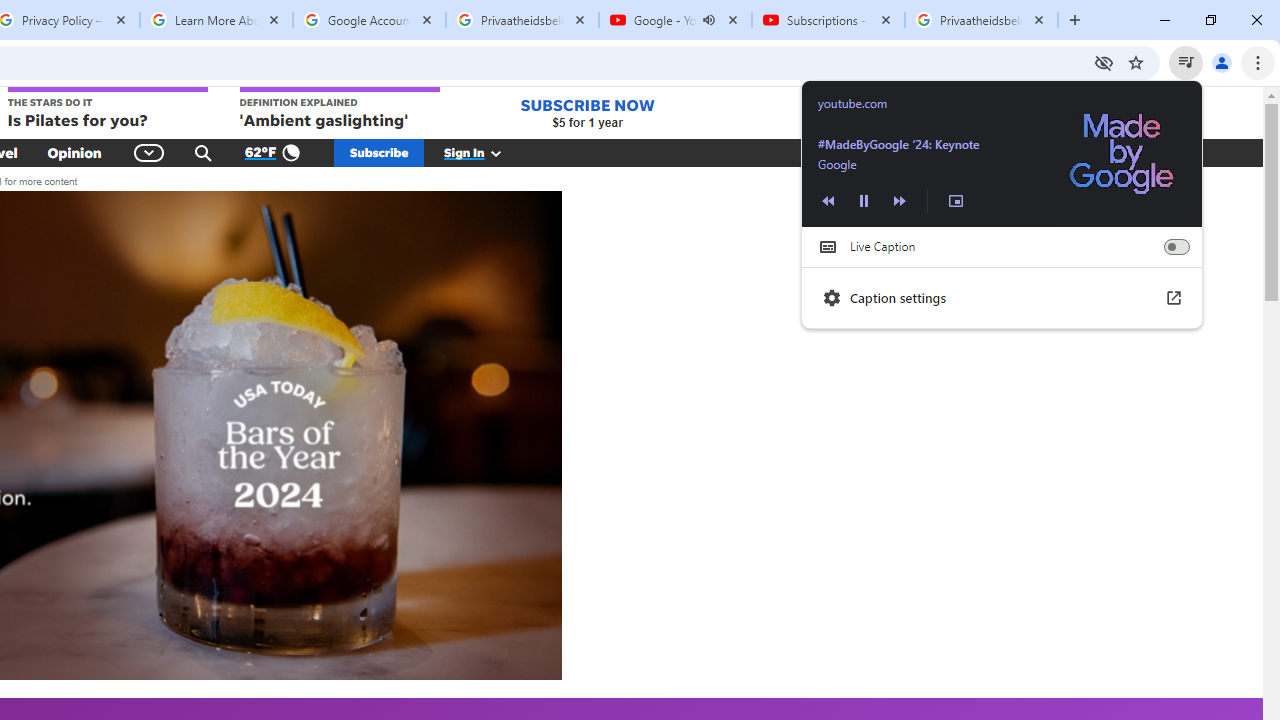 The width and height of the screenshot is (1280, 720). What do you see at coordinates (708, 20) in the screenshot?
I see `Mute tab` at bounding box center [708, 20].